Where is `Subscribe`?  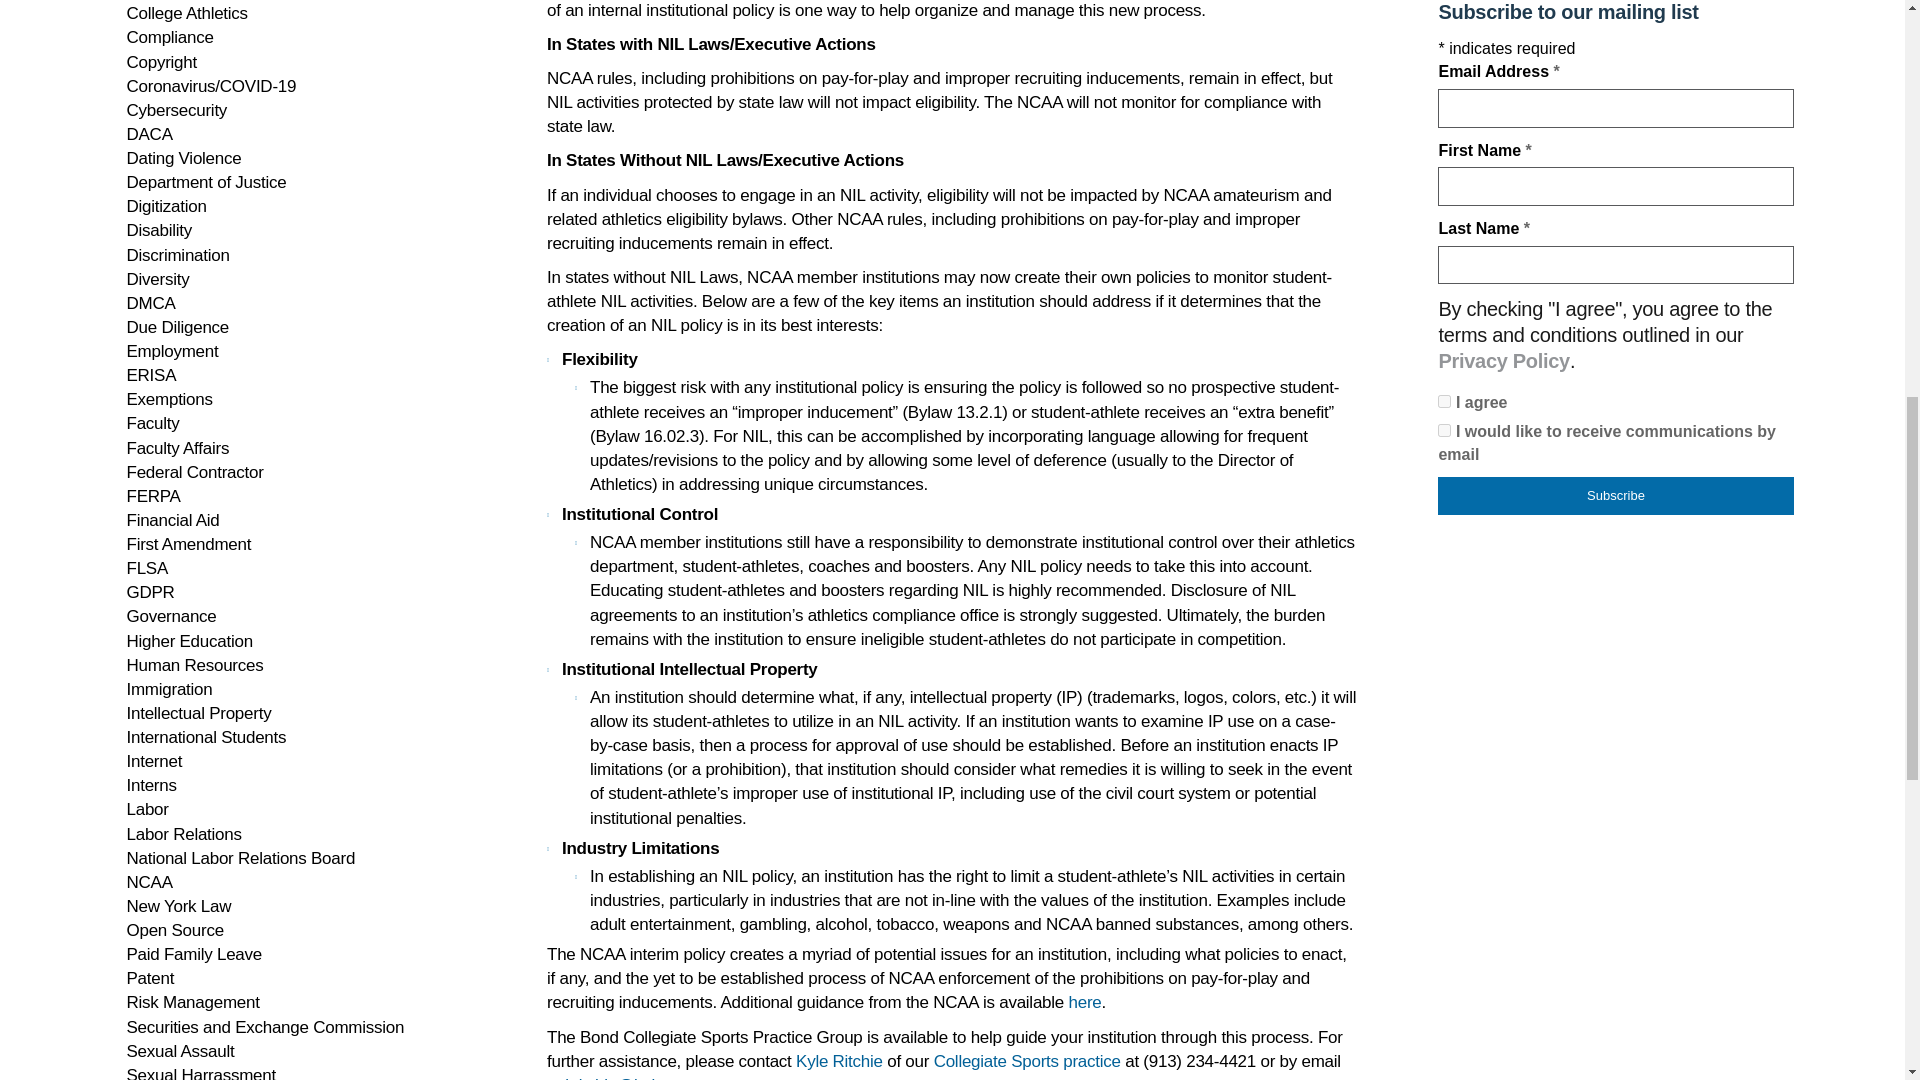
Subscribe is located at coordinates (1616, 496).